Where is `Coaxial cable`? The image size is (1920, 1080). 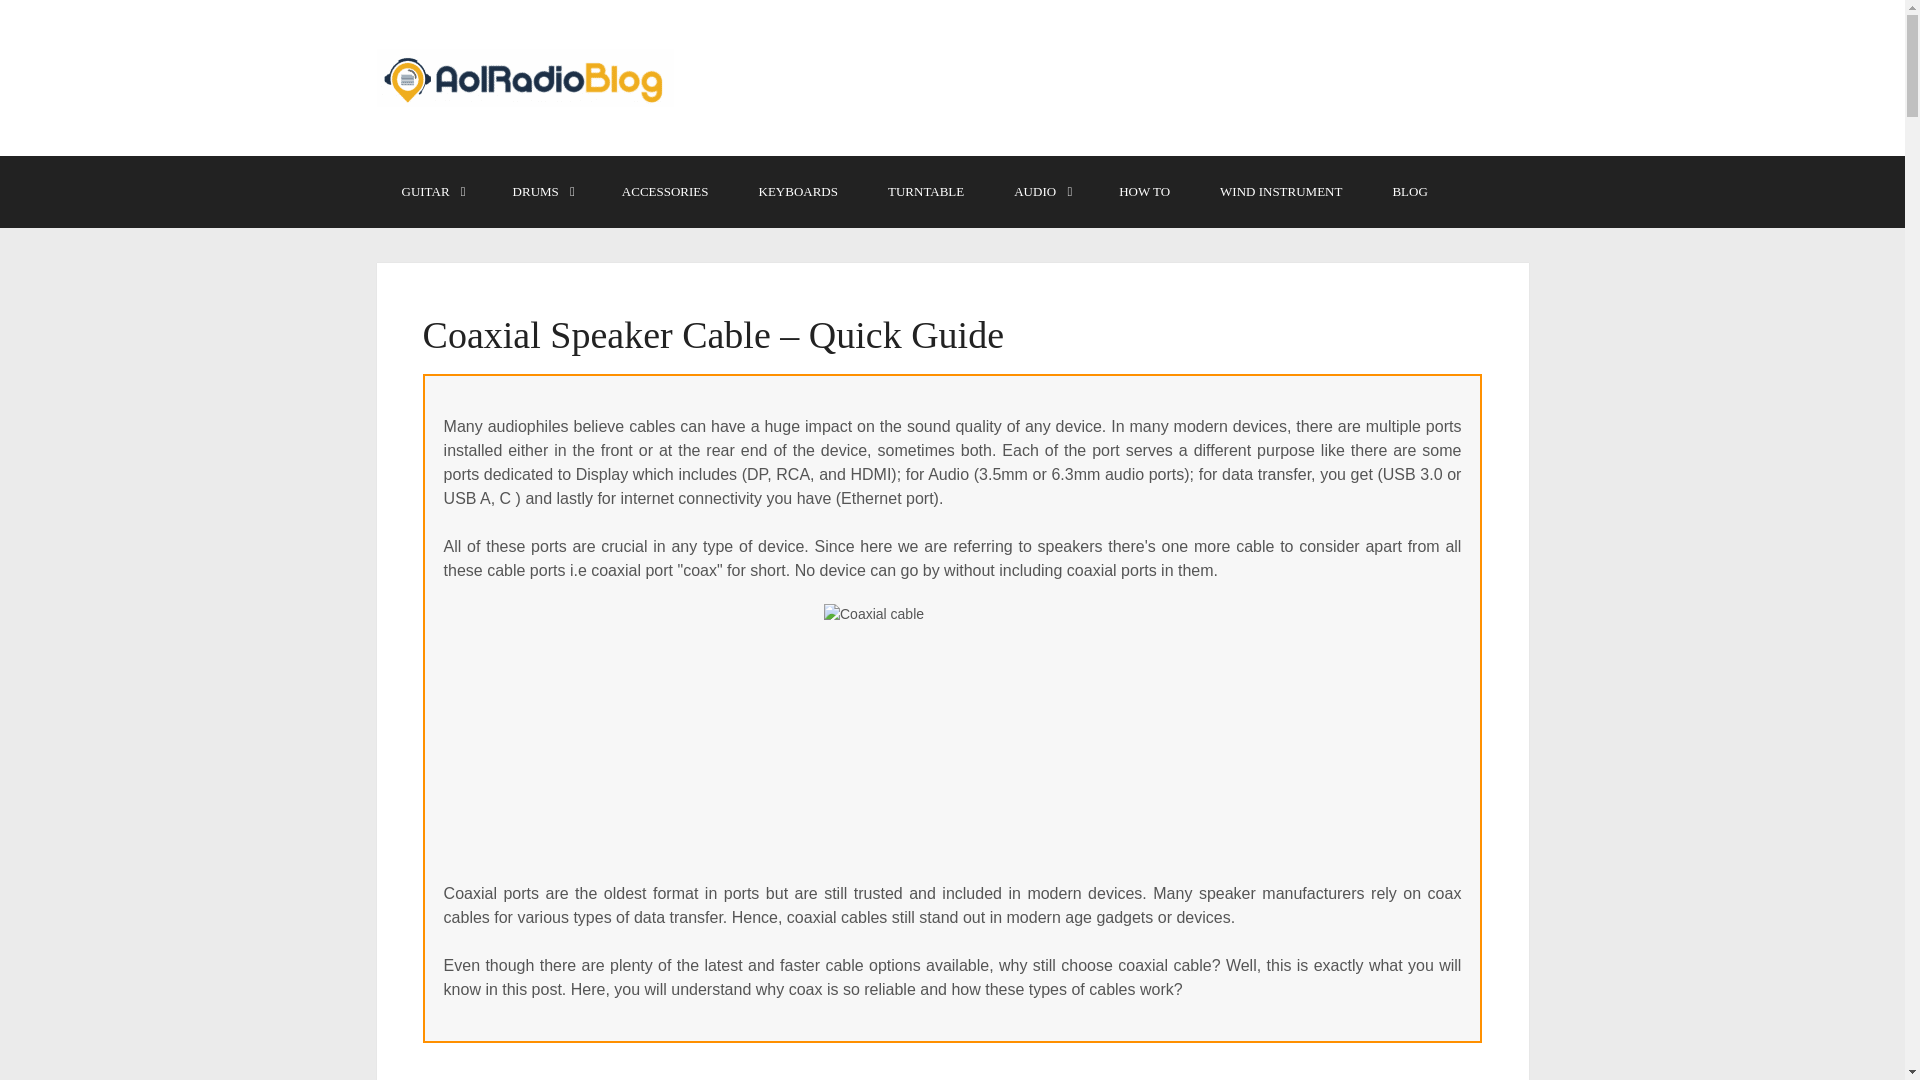 Coaxial cable is located at coordinates (952, 732).